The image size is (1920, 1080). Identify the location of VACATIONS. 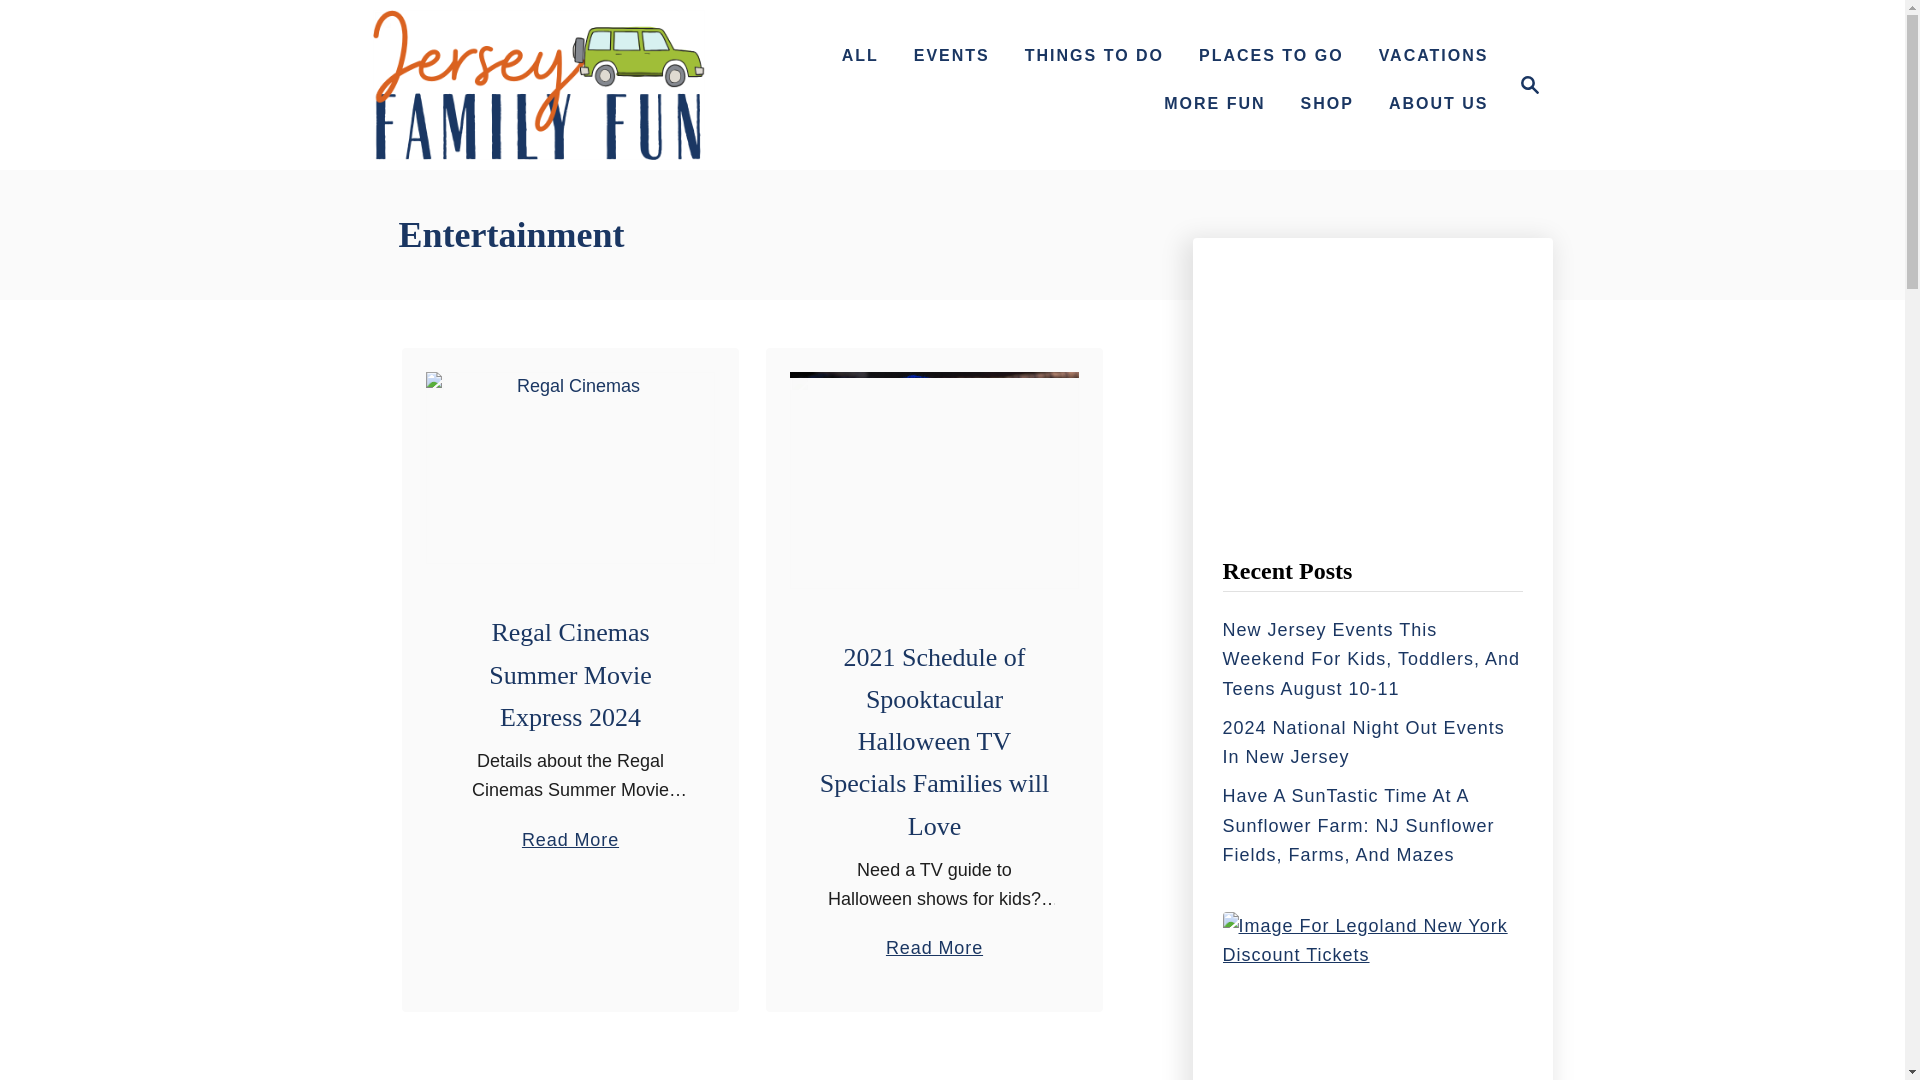
(1524, 85).